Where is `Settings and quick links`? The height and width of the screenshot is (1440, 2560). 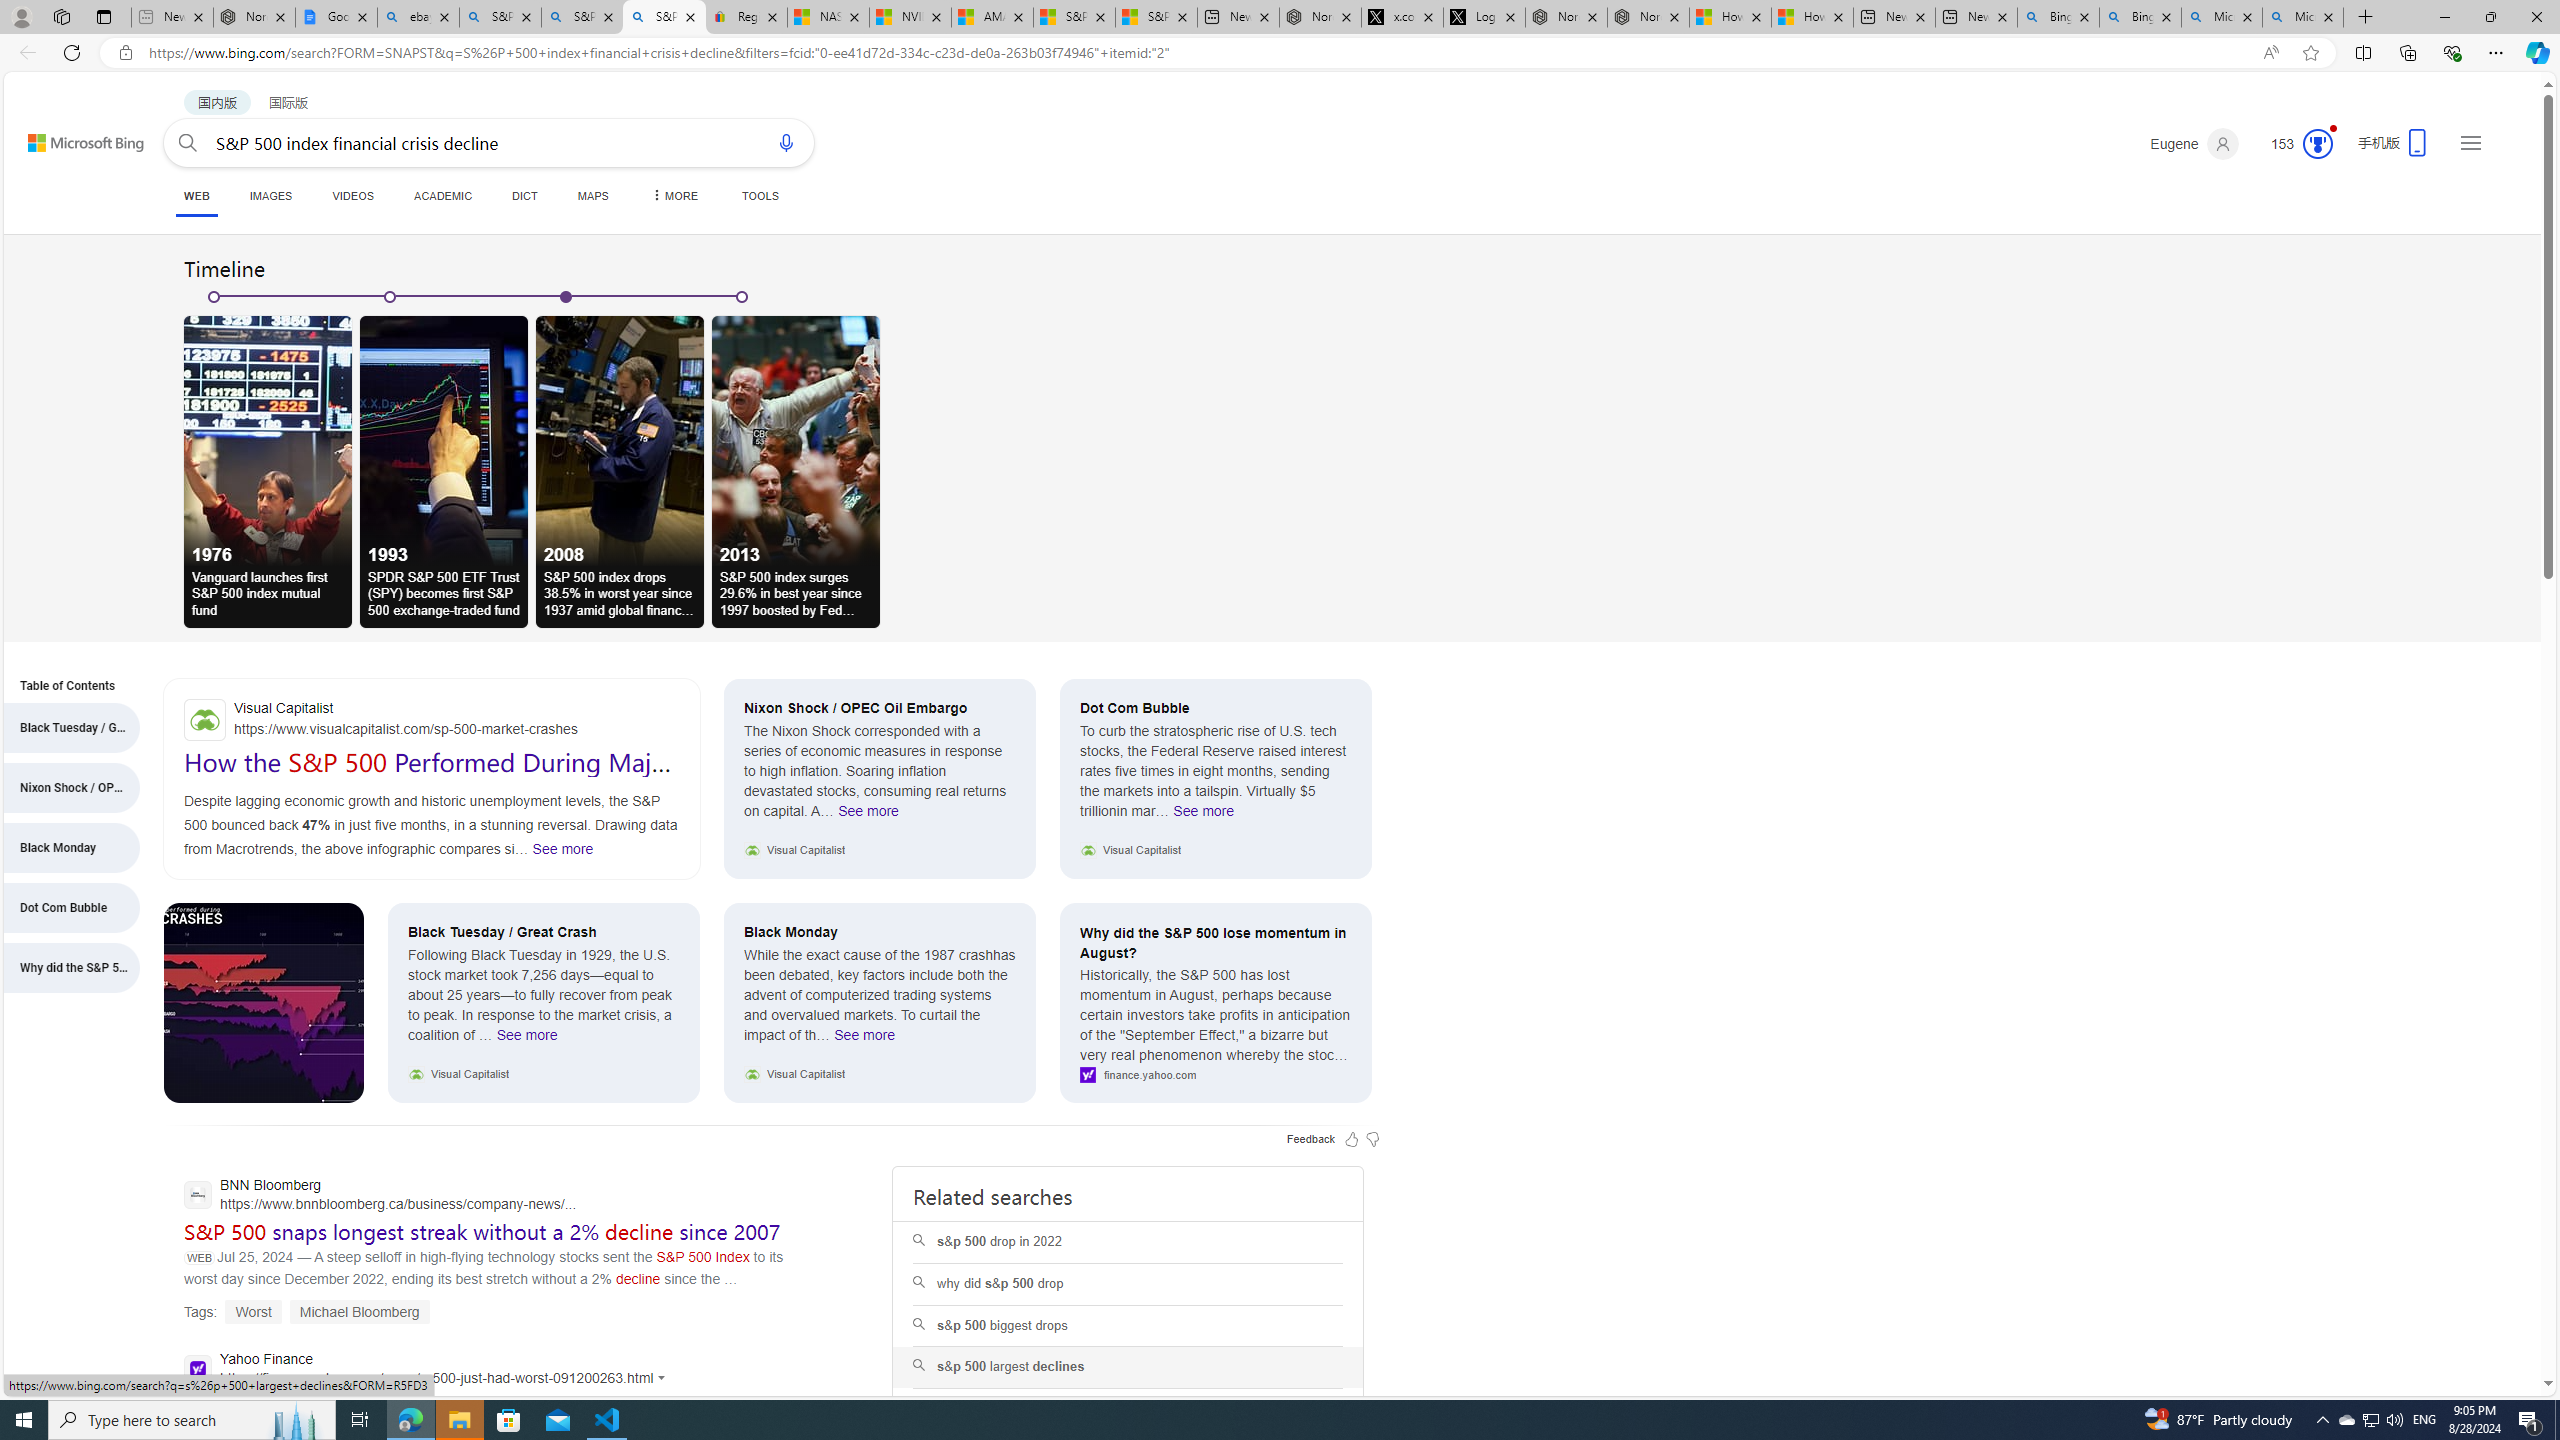 Settings and quick links is located at coordinates (2470, 142).